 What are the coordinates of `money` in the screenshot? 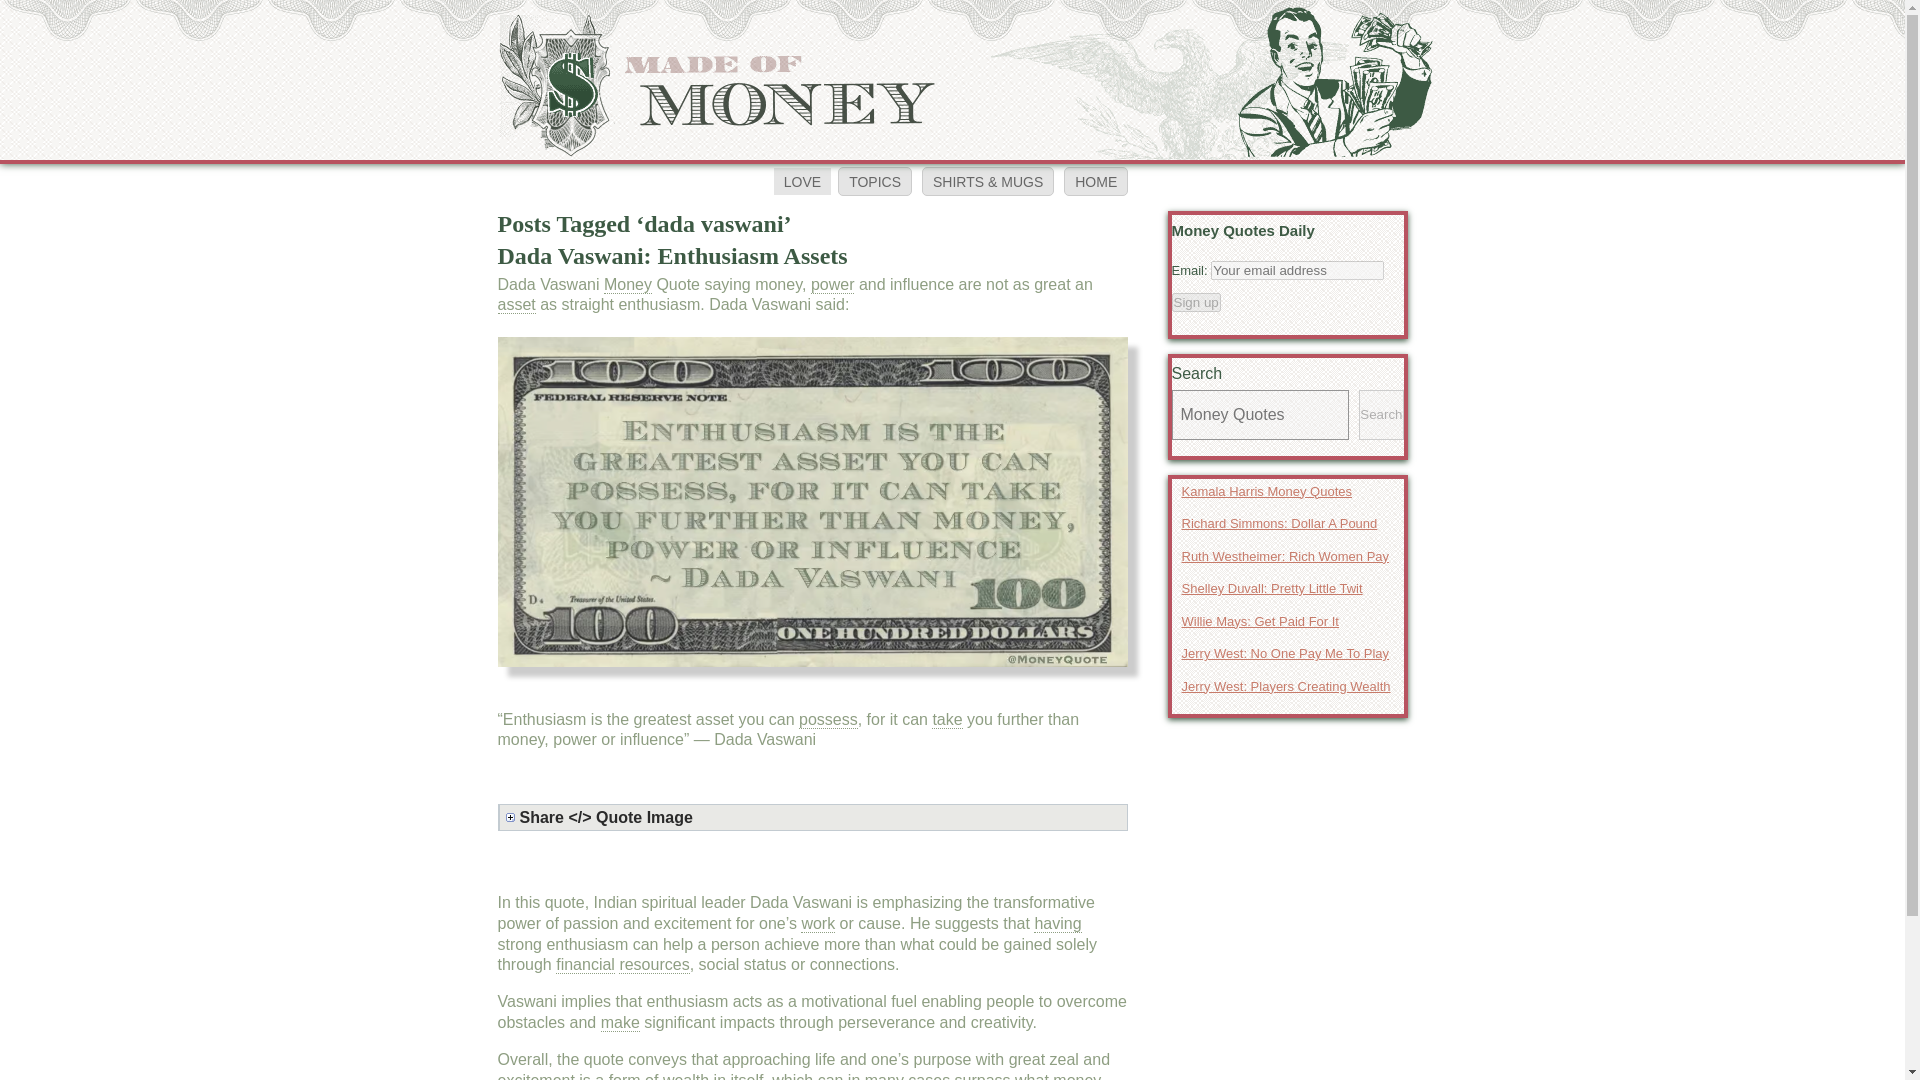 It's located at (1076, 1076).